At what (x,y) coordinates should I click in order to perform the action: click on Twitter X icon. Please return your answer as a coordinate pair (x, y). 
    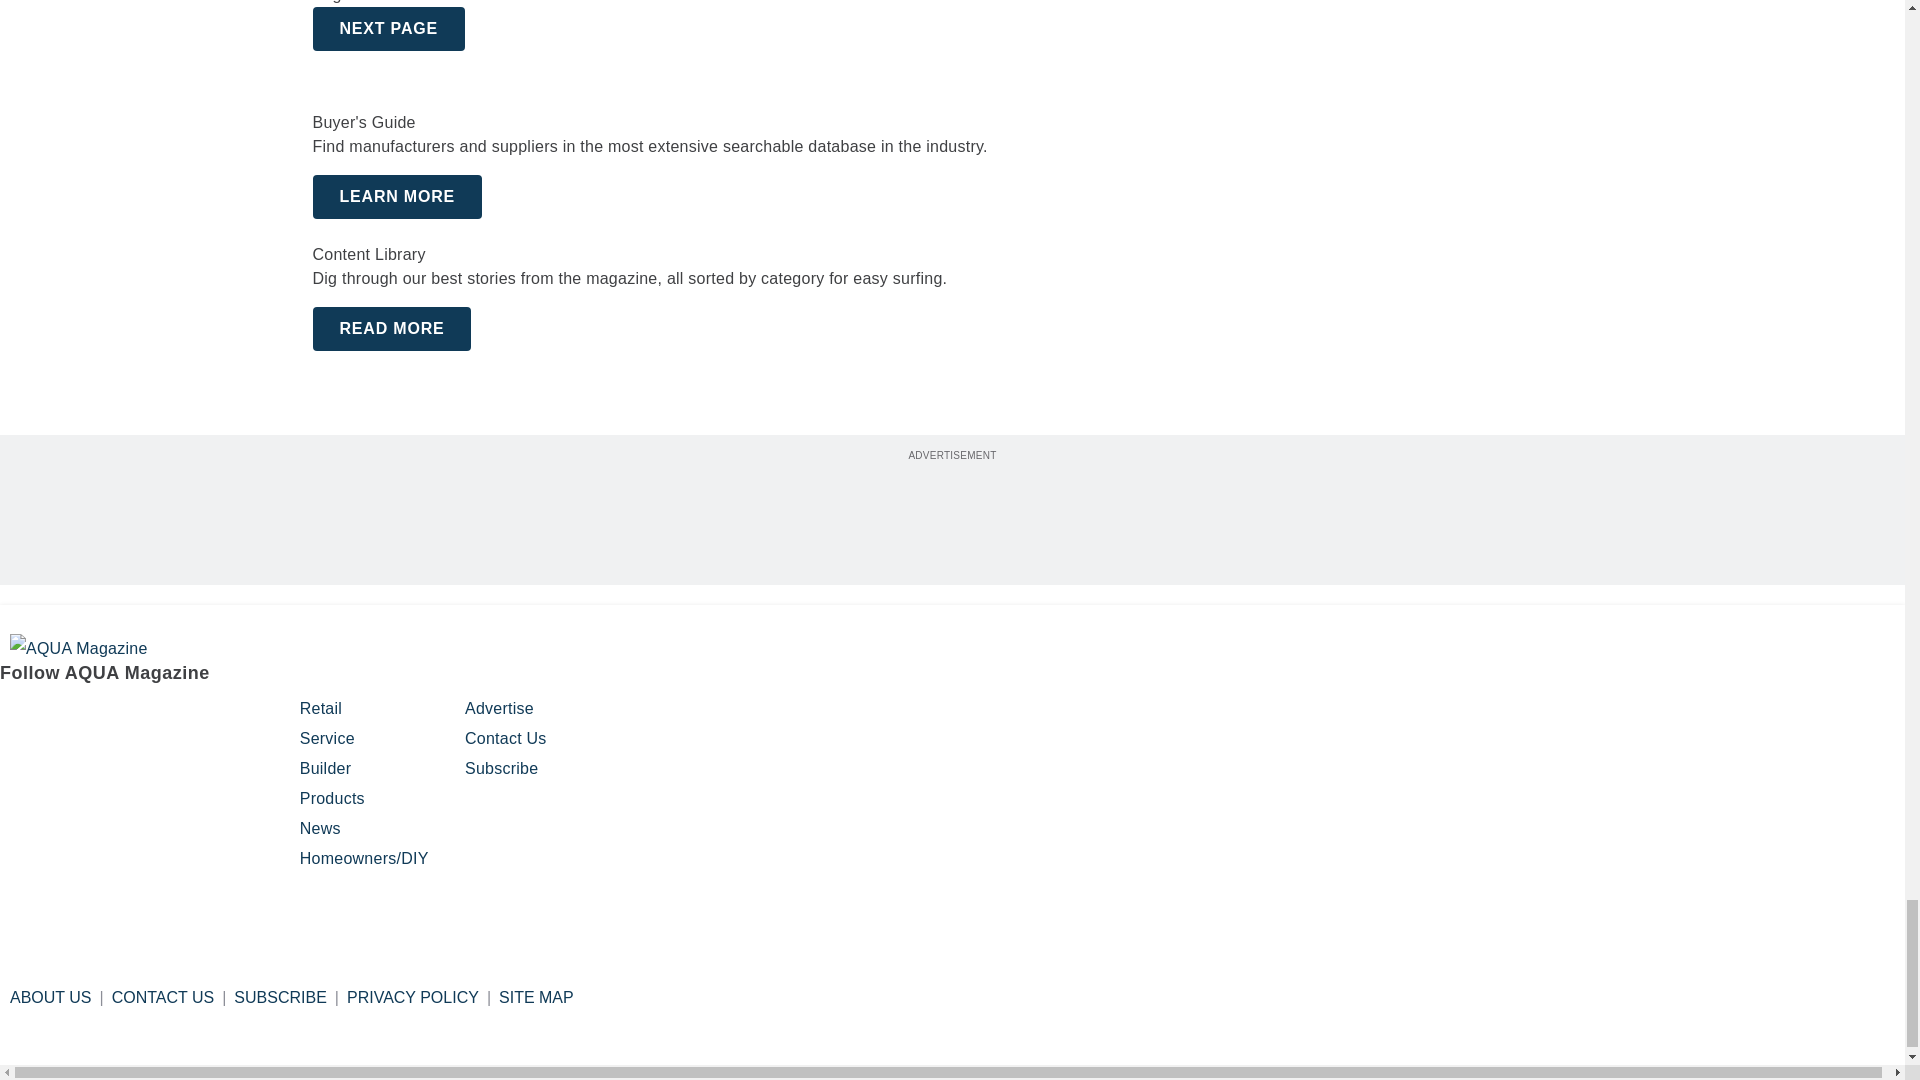
    Looking at the image, I should click on (170, 717).